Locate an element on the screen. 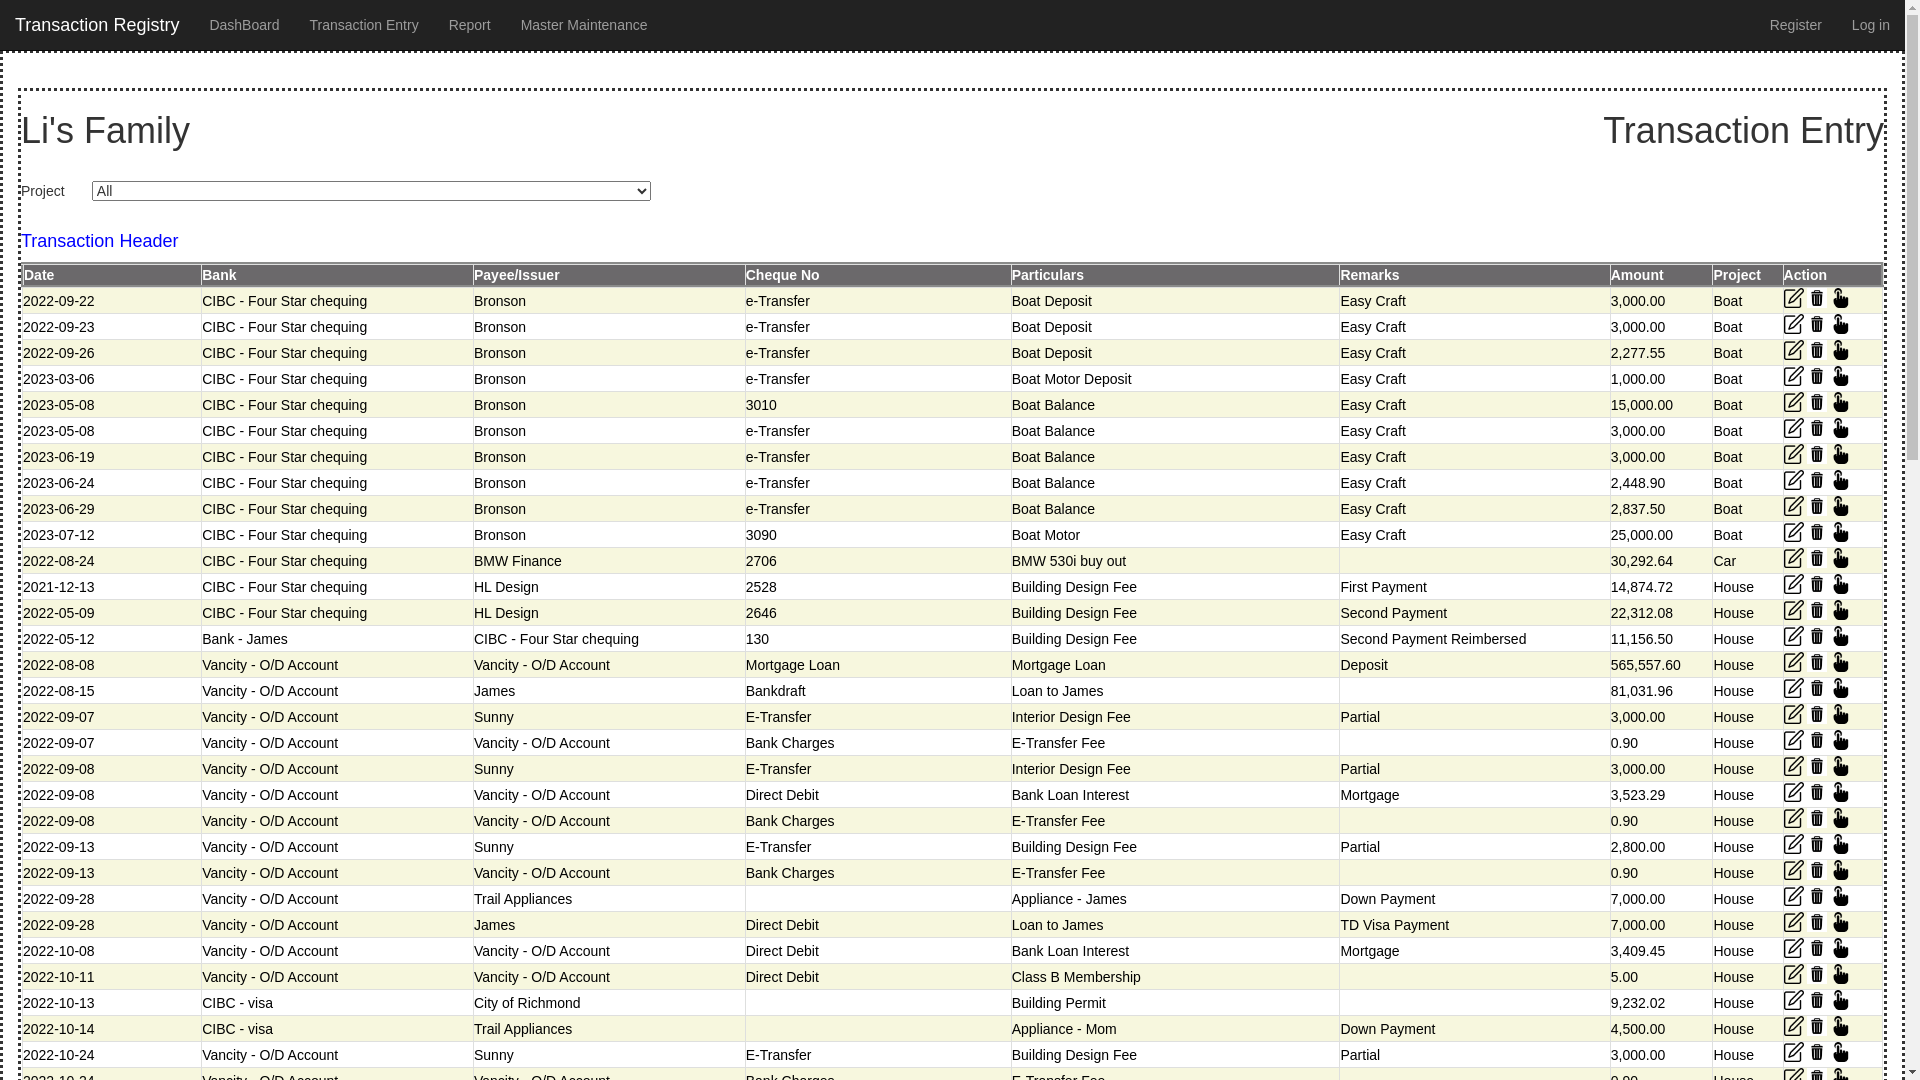 Image resolution: width=1920 pixels, height=1080 pixels. Edit is located at coordinates (1794, 974).